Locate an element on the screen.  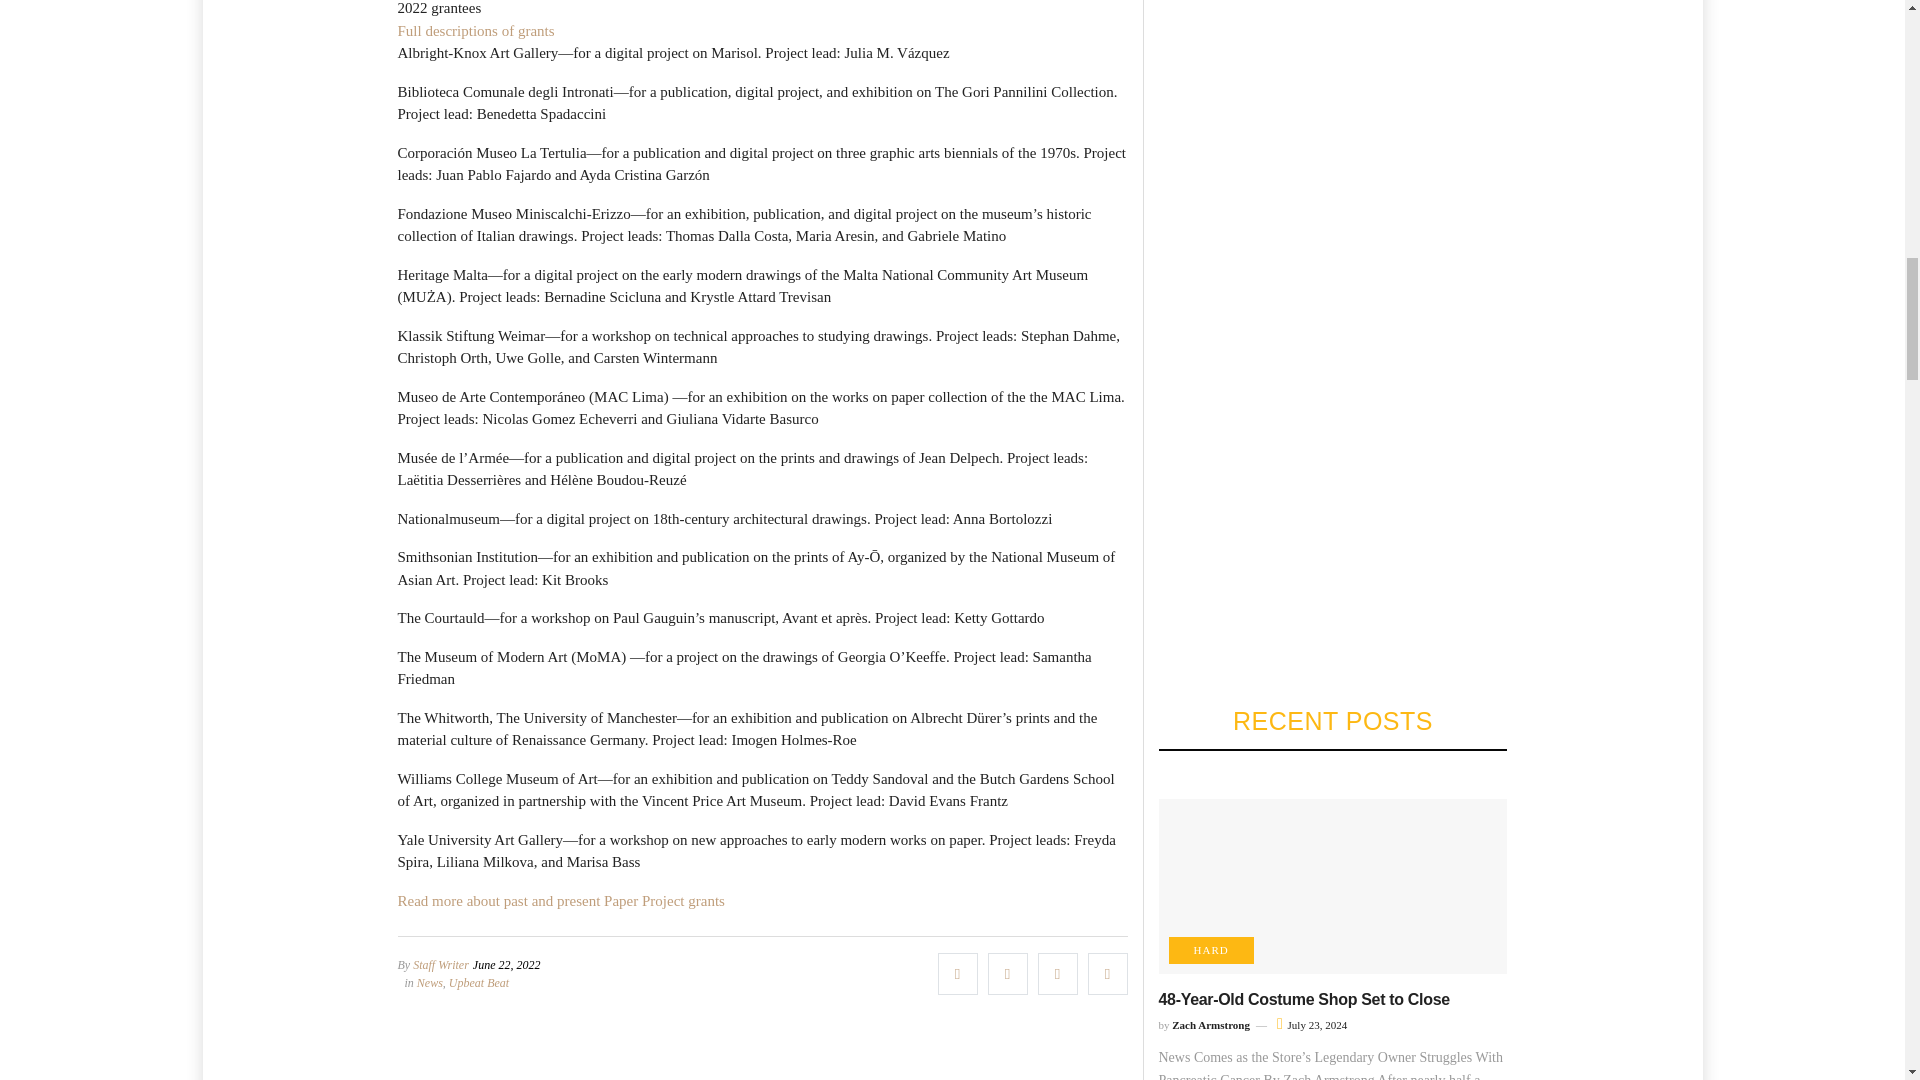
Staff Writer is located at coordinates (440, 964).